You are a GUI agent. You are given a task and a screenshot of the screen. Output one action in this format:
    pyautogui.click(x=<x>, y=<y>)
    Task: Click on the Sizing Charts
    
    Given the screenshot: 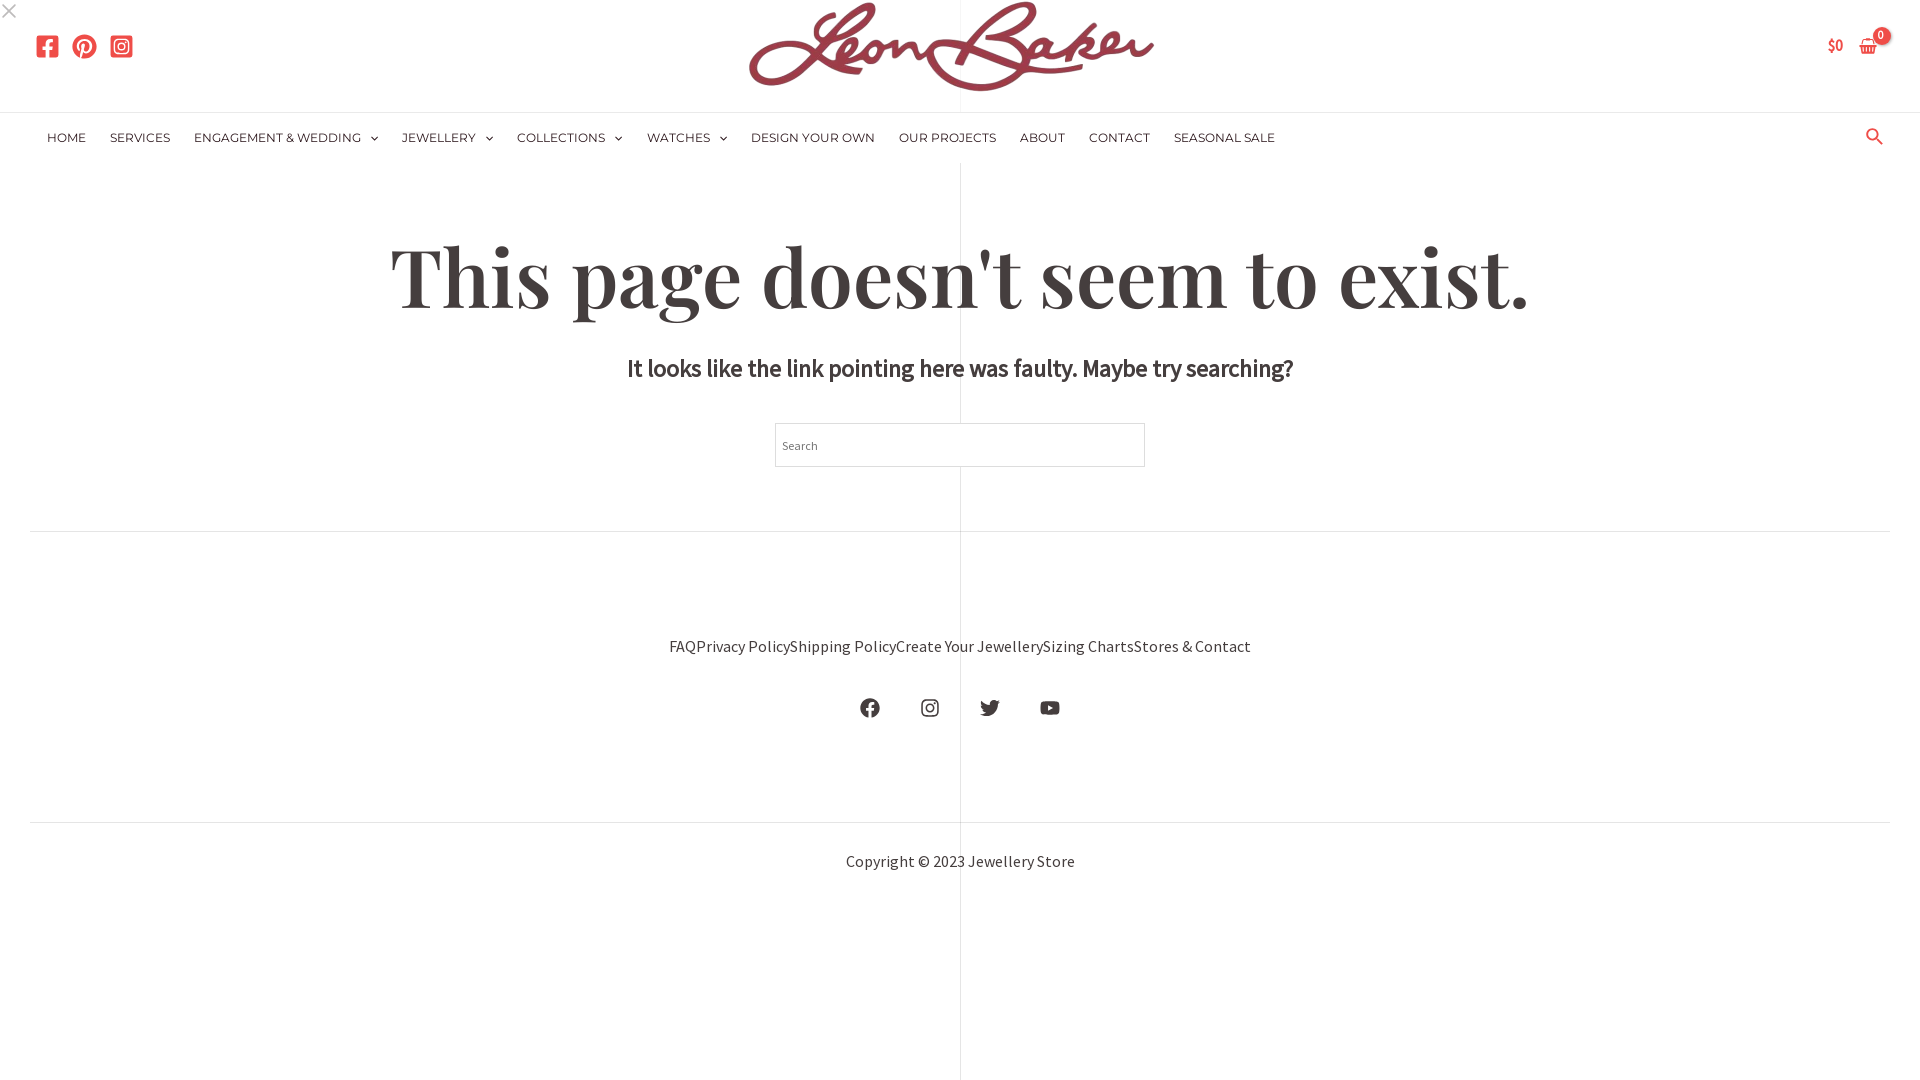 What is the action you would take?
    pyautogui.click(x=1088, y=647)
    